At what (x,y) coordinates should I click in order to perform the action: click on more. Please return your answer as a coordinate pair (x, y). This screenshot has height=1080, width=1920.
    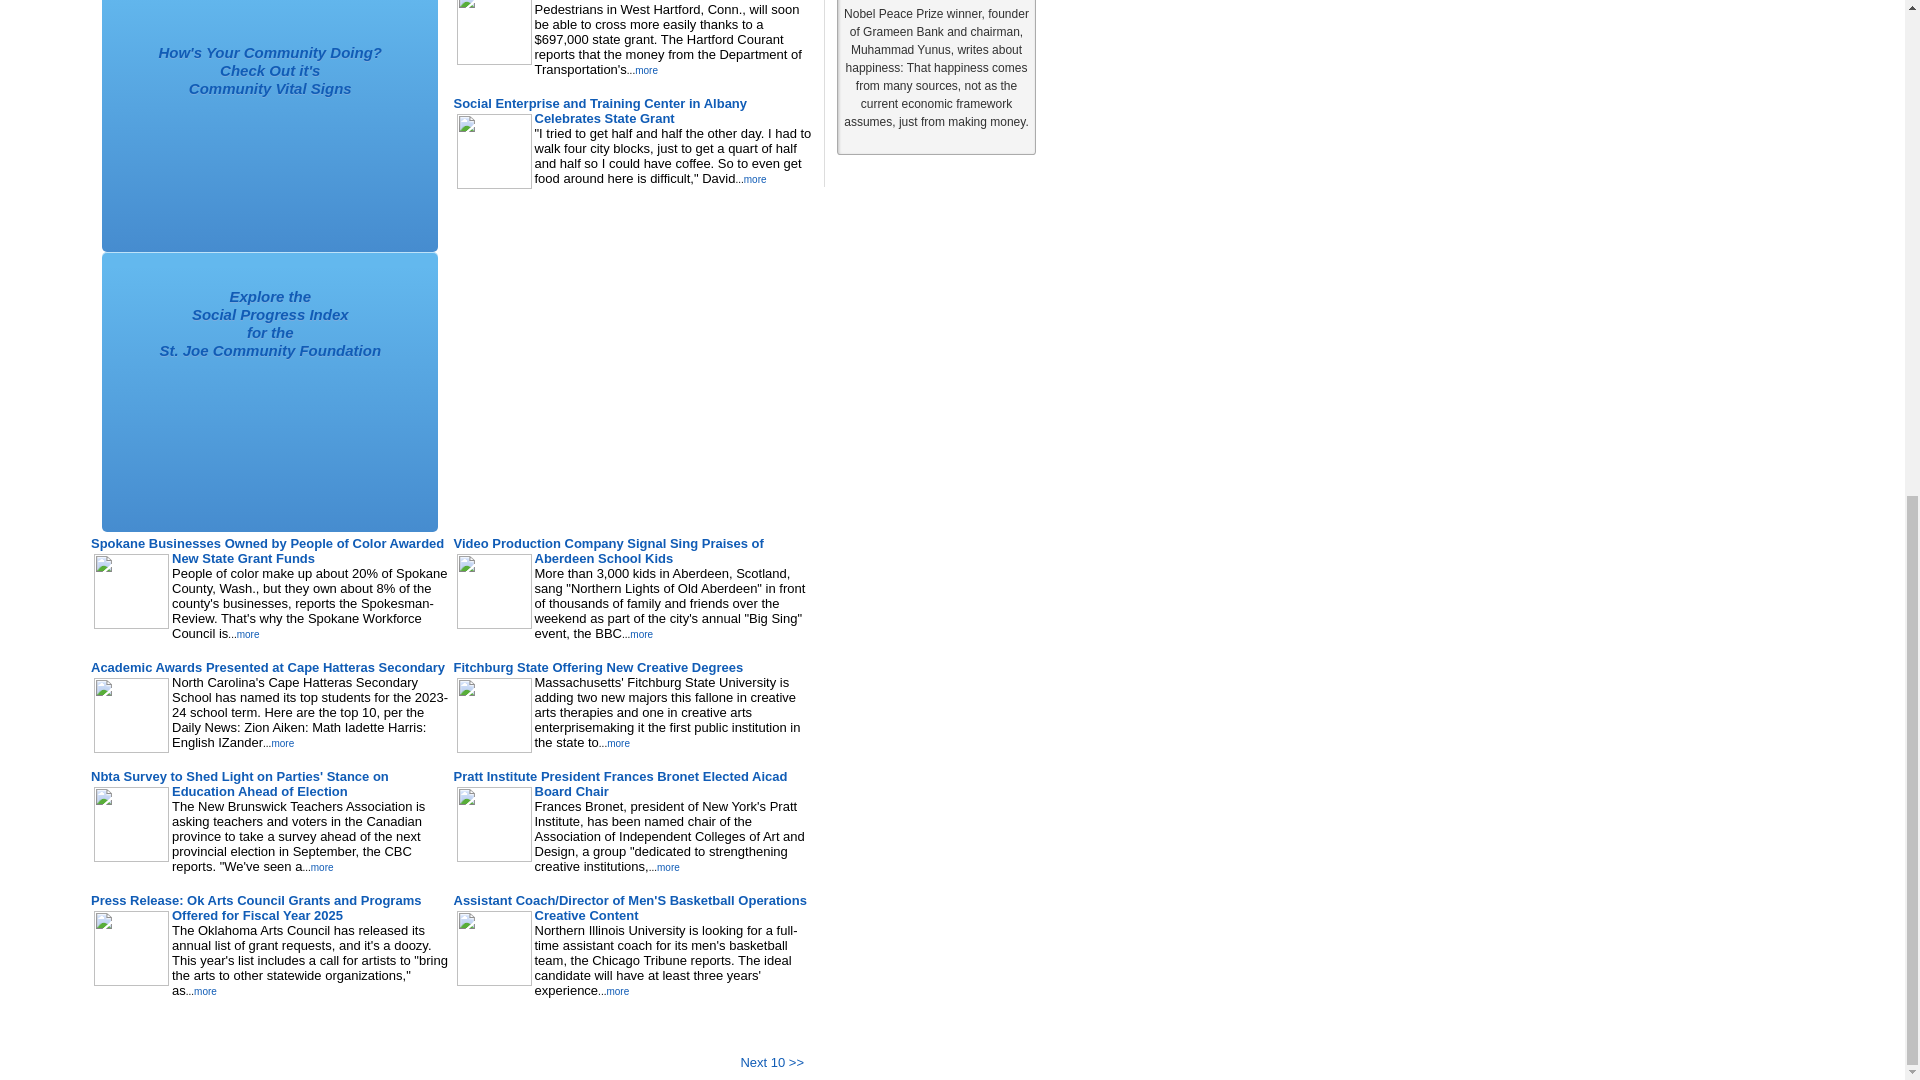
    Looking at the image, I should click on (640, 634).